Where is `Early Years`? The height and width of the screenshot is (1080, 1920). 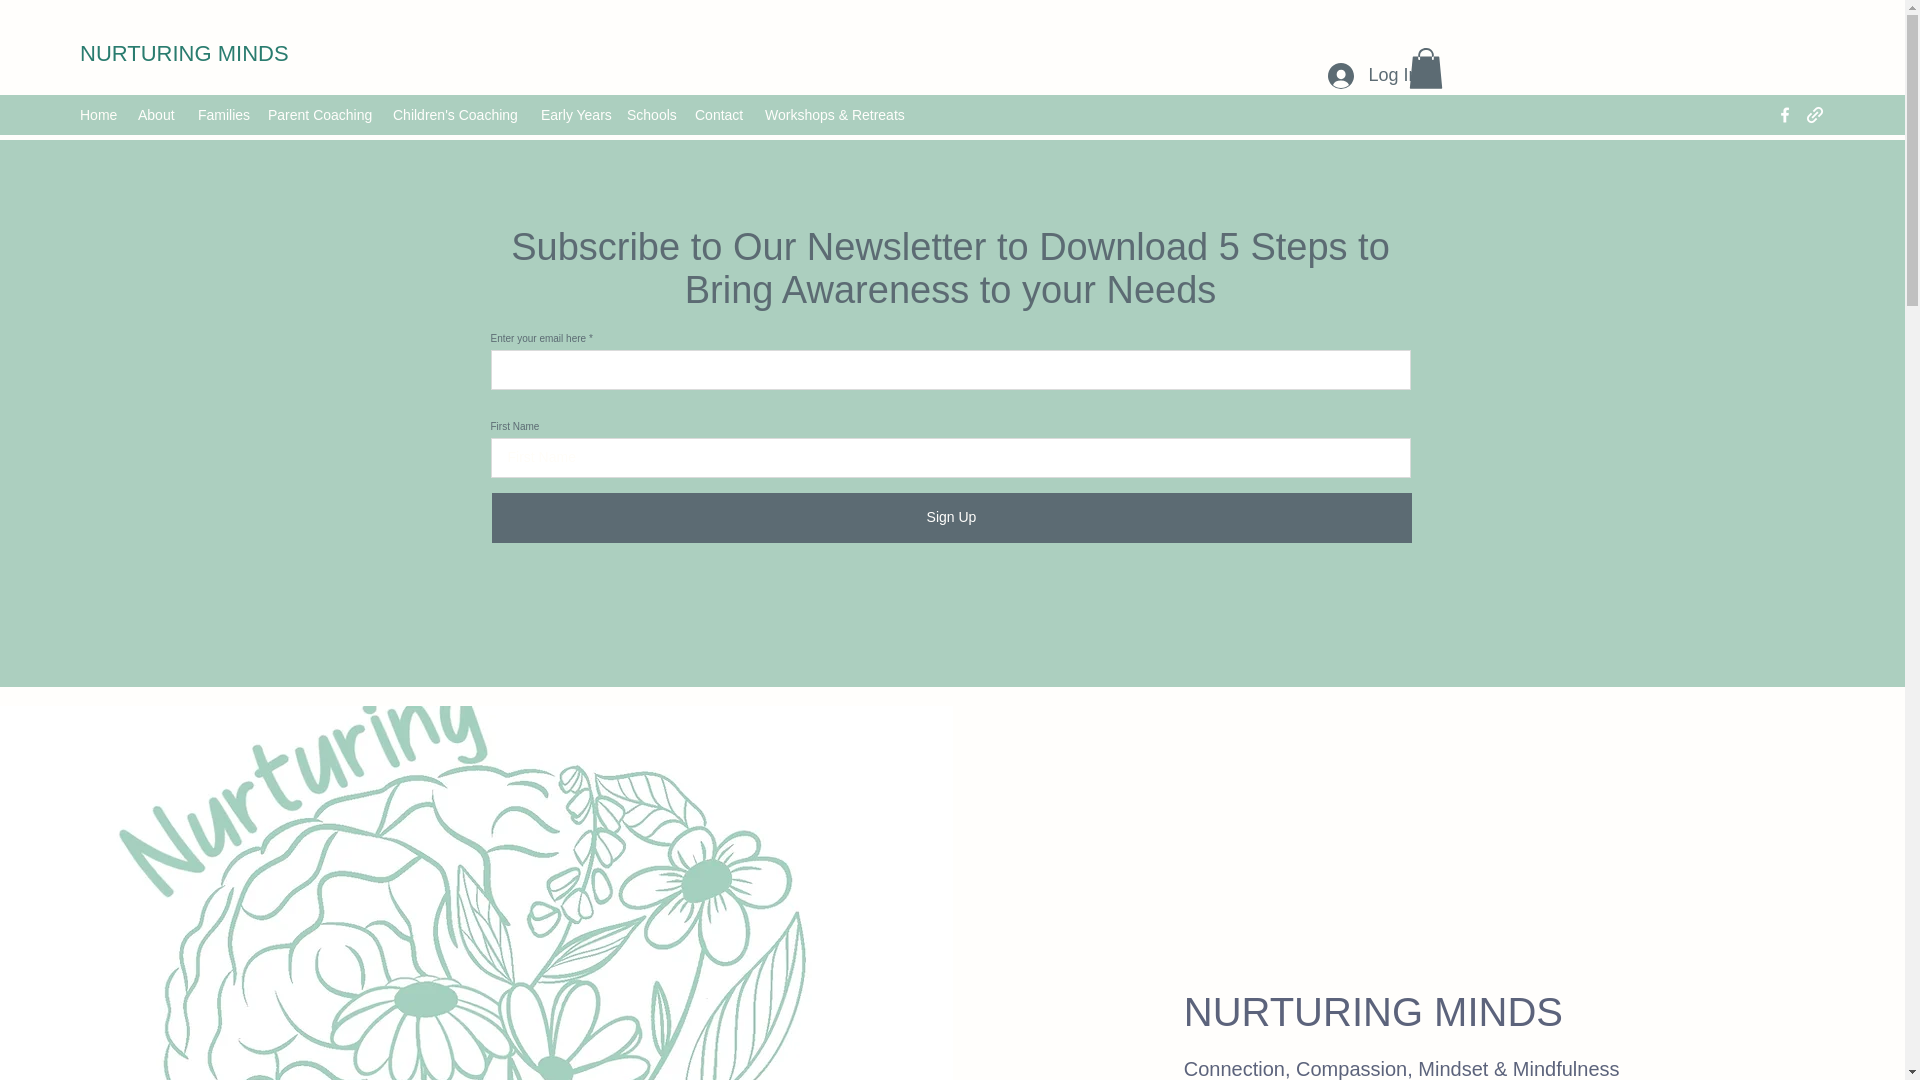
Early Years is located at coordinates (574, 114).